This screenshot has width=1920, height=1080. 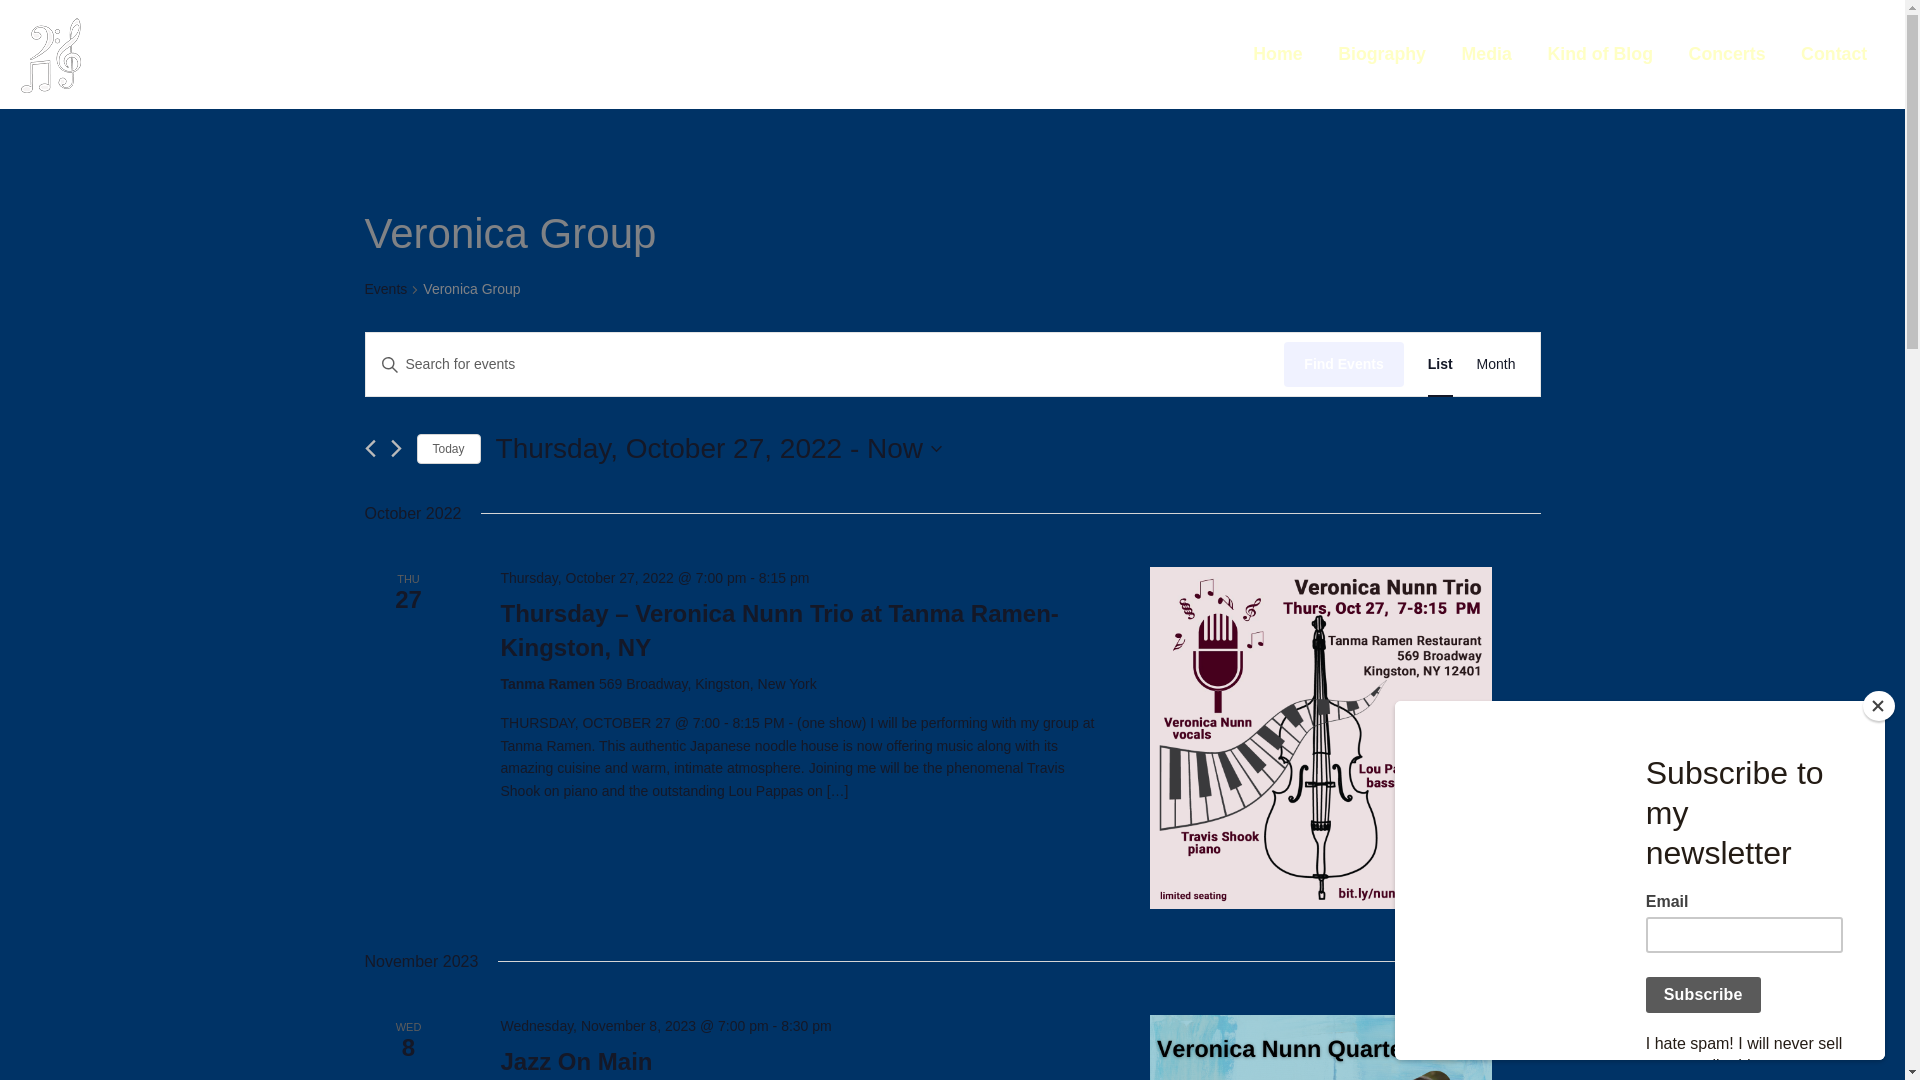 I want to click on Biography, so click(x=1382, y=54).